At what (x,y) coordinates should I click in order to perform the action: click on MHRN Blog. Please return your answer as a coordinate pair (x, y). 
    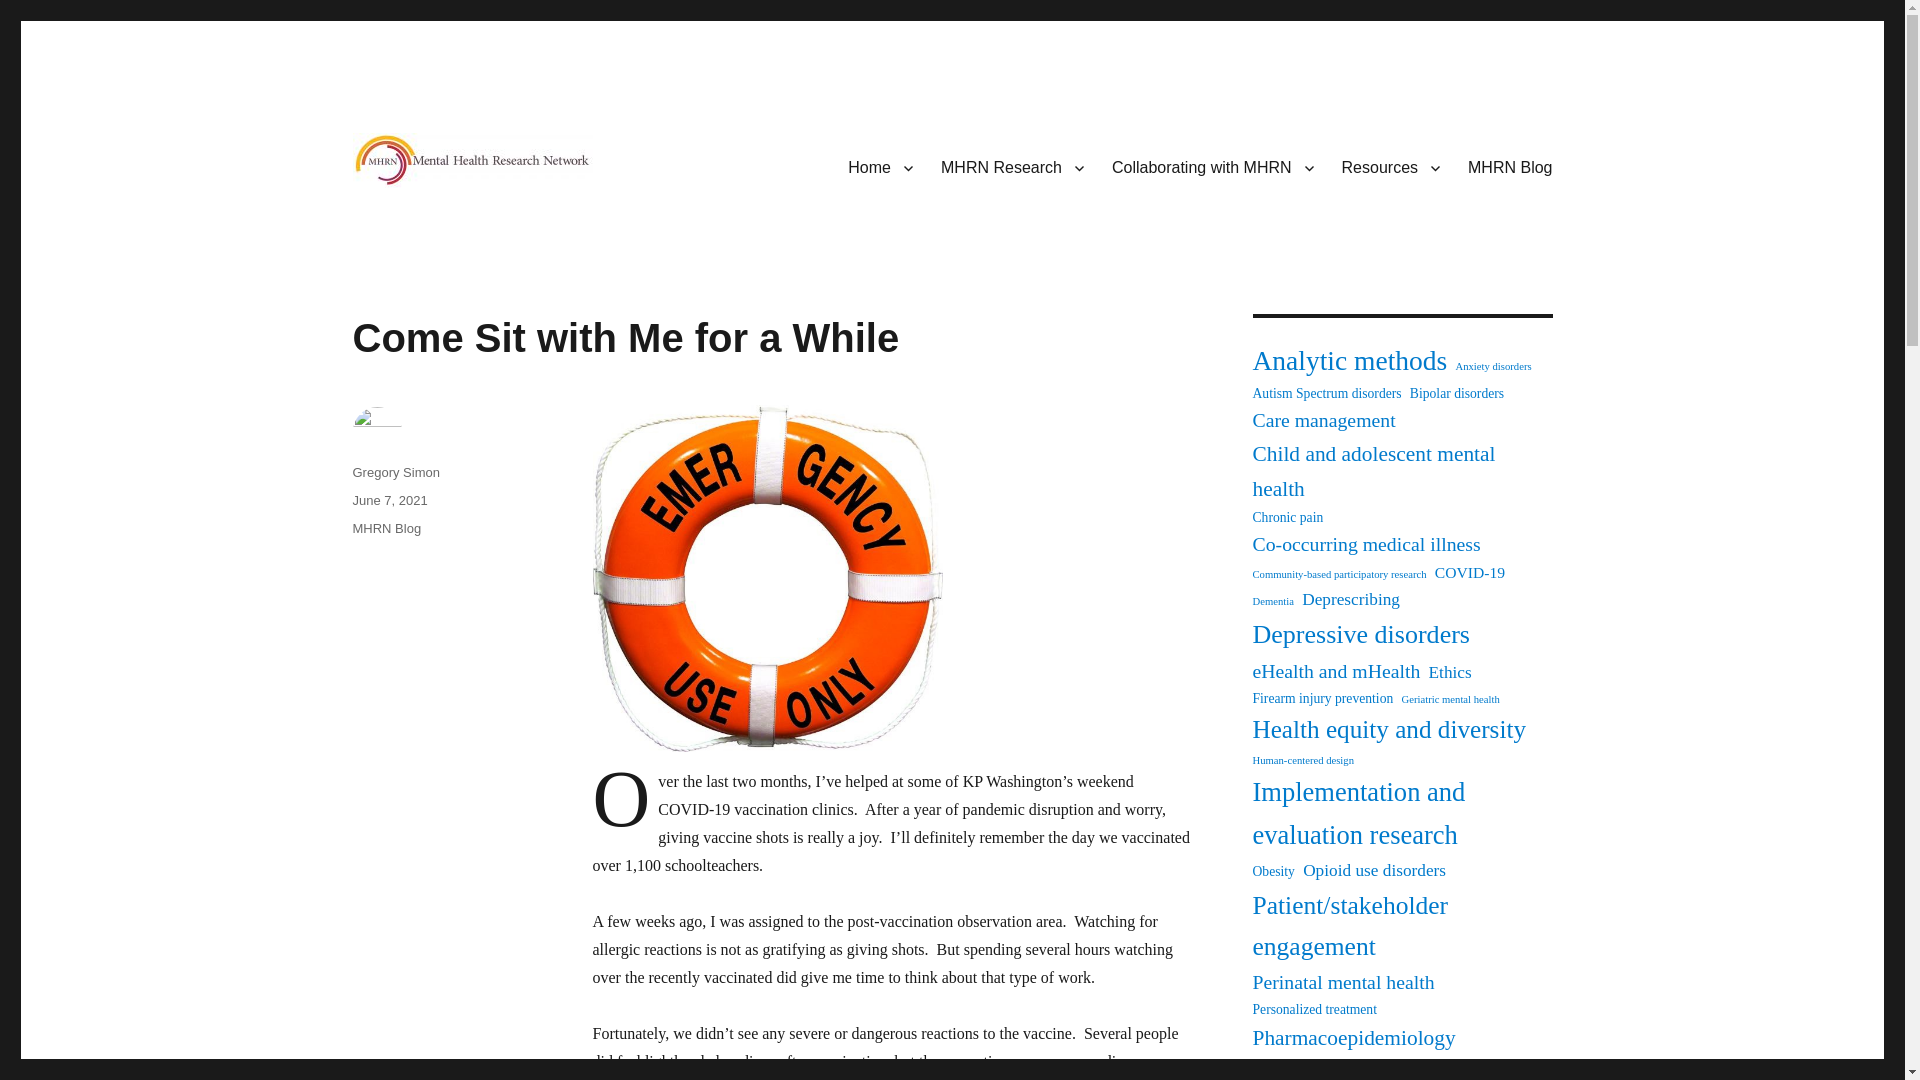
    Looking at the image, I should click on (386, 528).